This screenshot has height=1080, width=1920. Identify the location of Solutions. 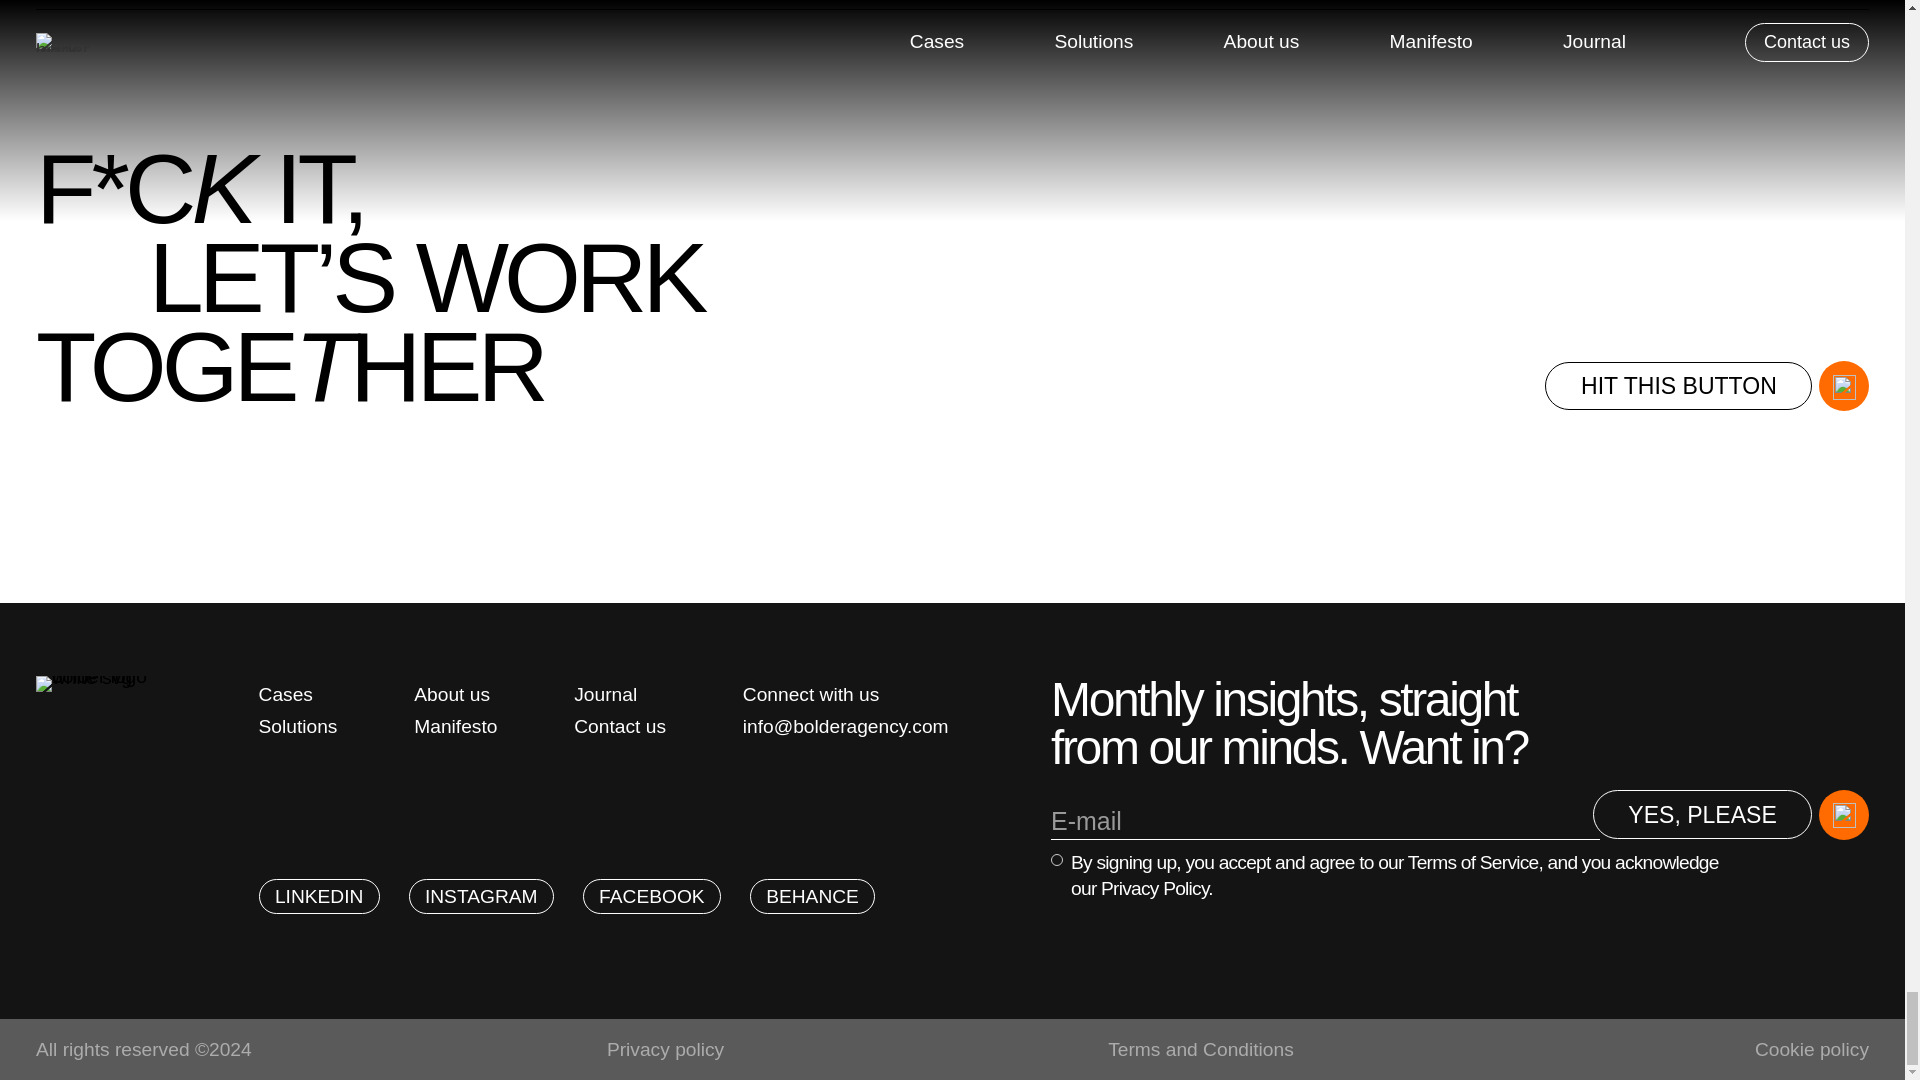
(298, 726).